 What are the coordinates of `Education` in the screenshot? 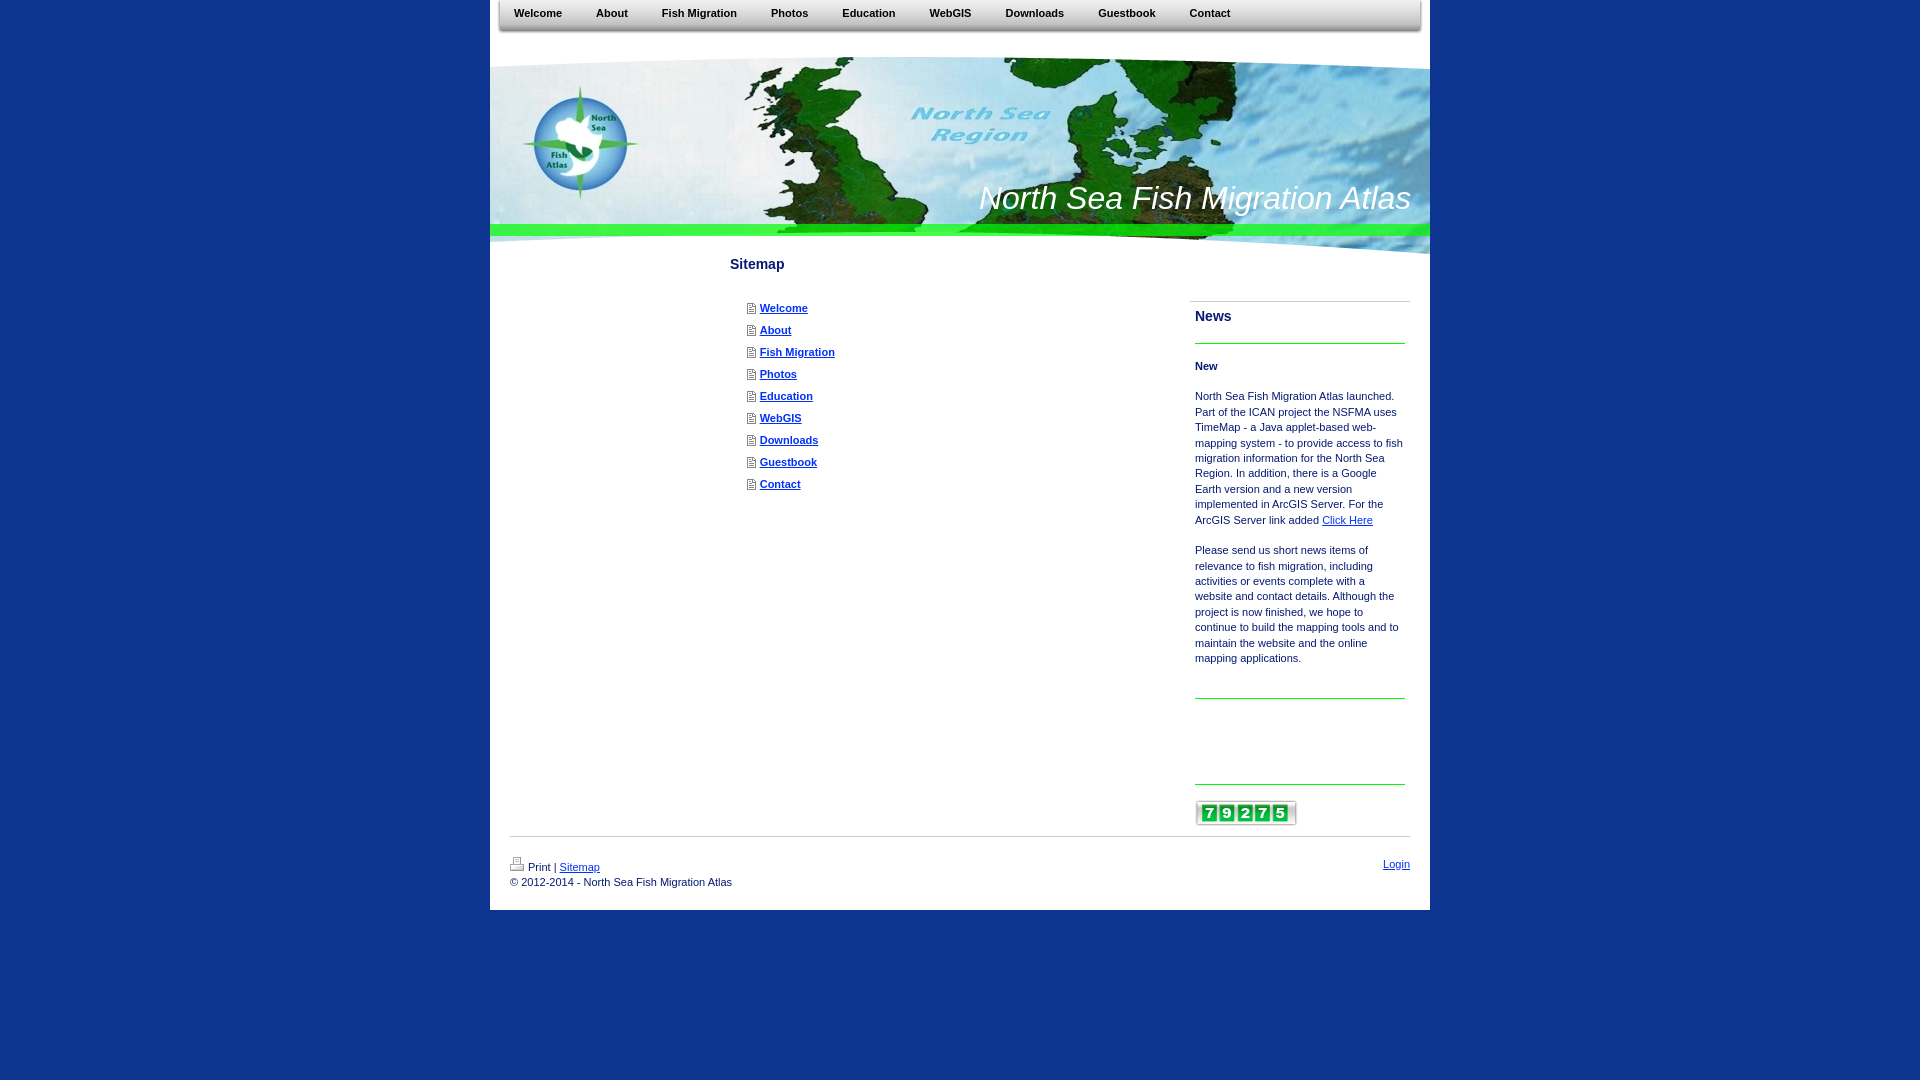 It's located at (958, 396).